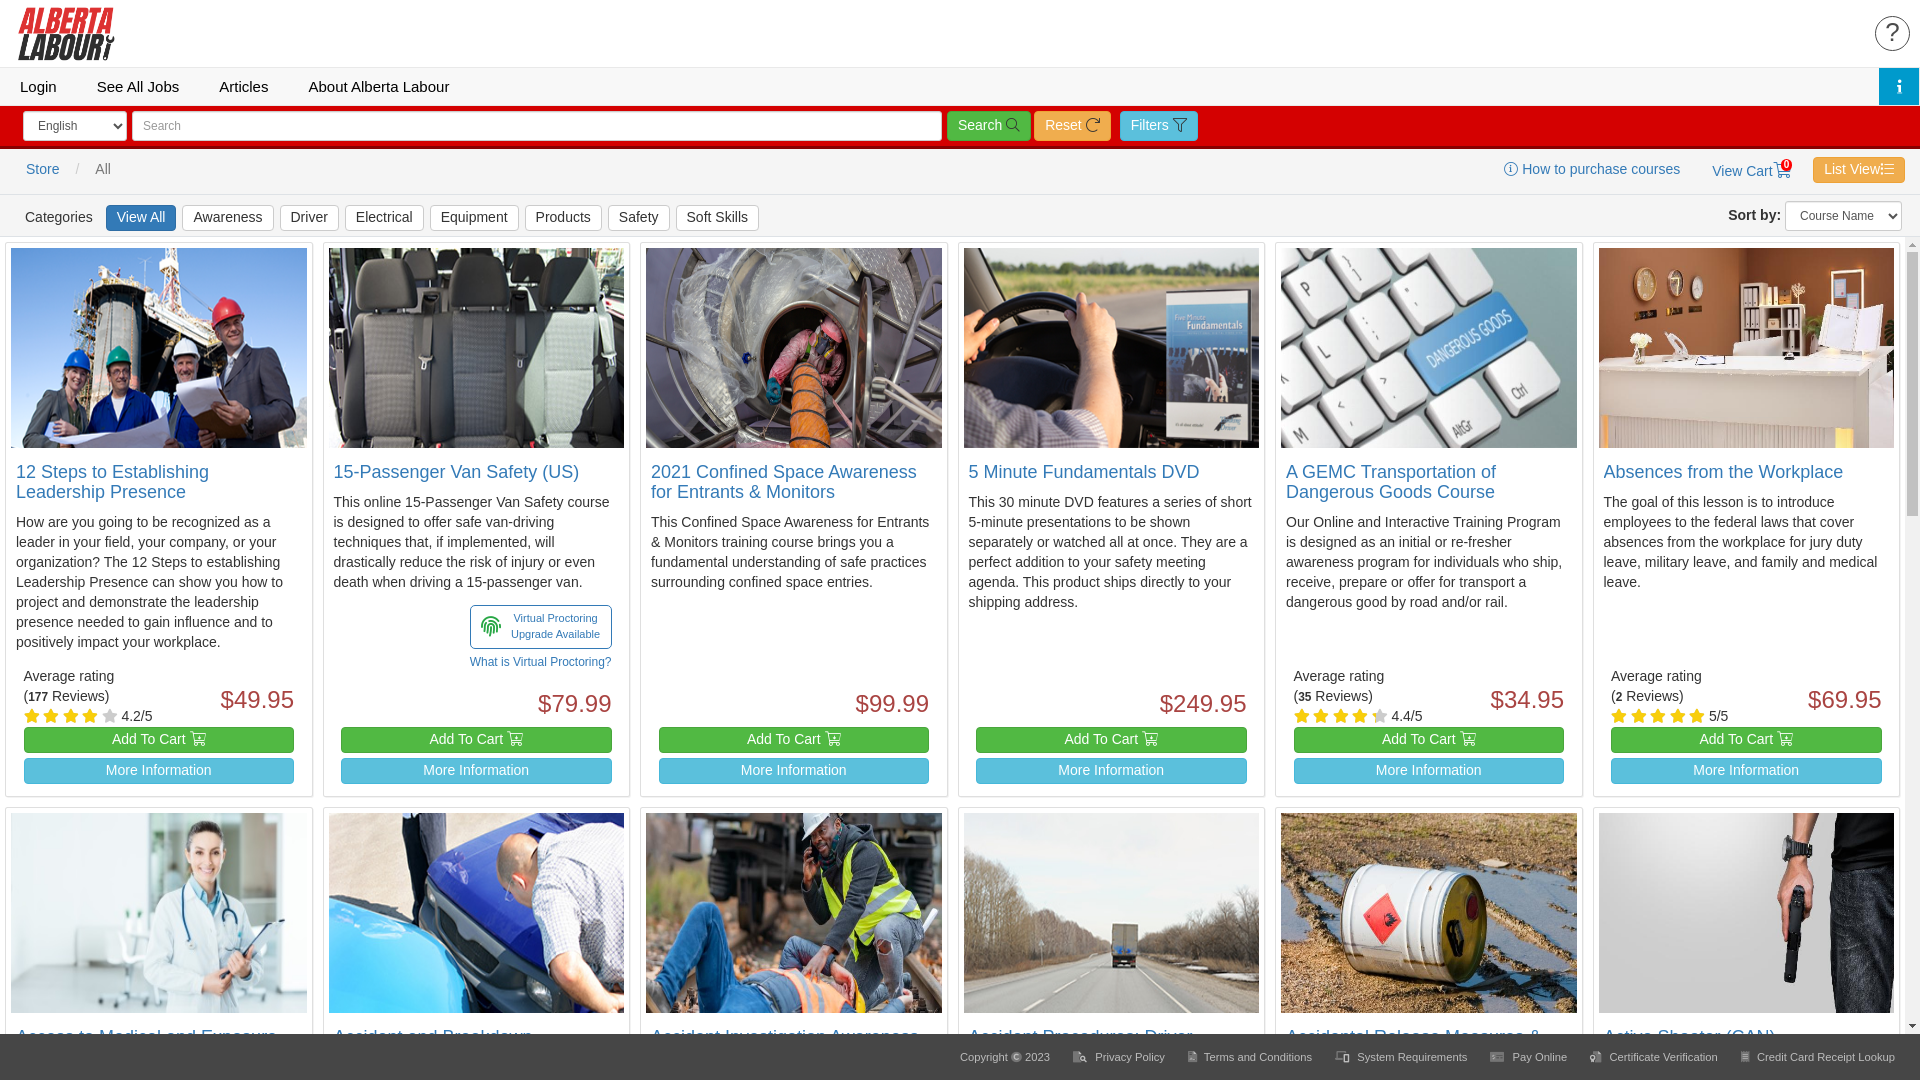 Image resolution: width=1920 pixels, height=1080 pixels. What do you see at coordinates (160, 771) in the screenshot?
I see `More Information` at bounding box center [160, 771].